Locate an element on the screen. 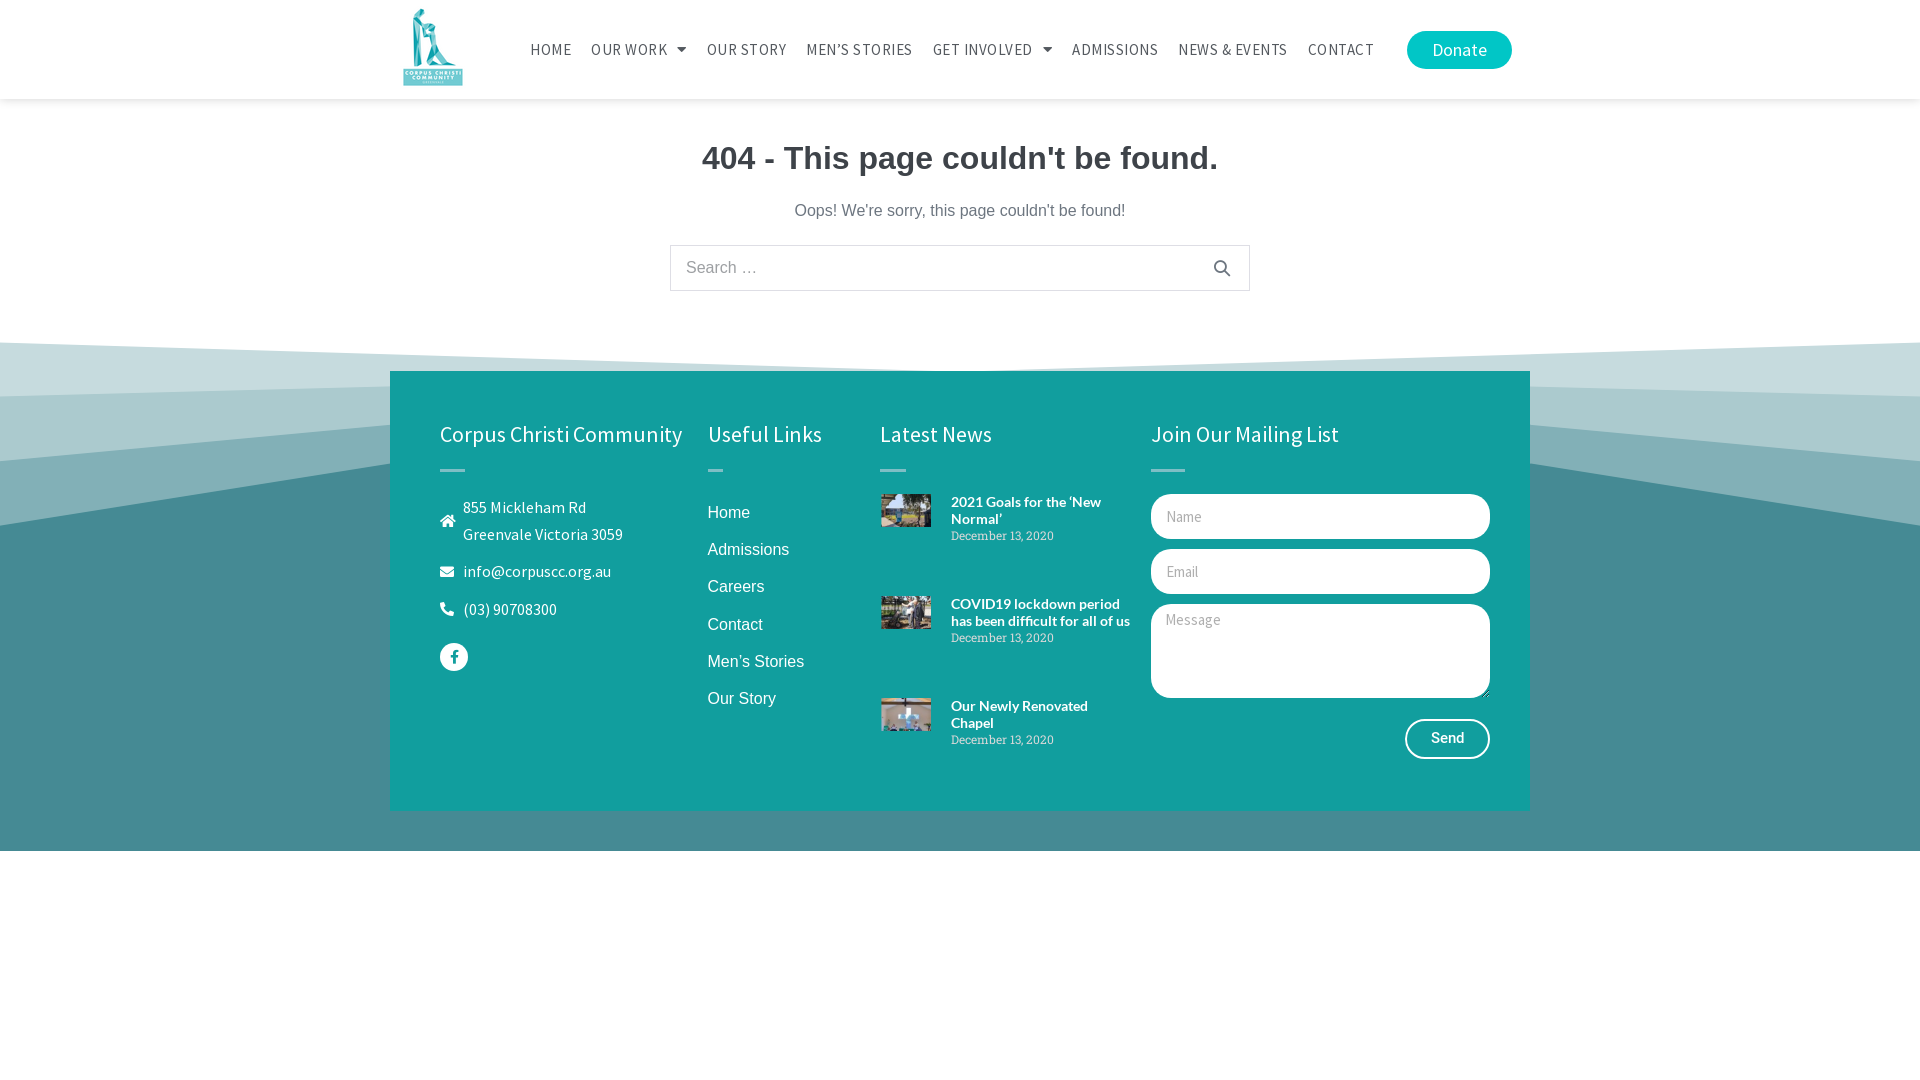 Image resolution: width=1920 pixels, height=1080 pixels. CONTACT is located at coordinates (1342, 49).